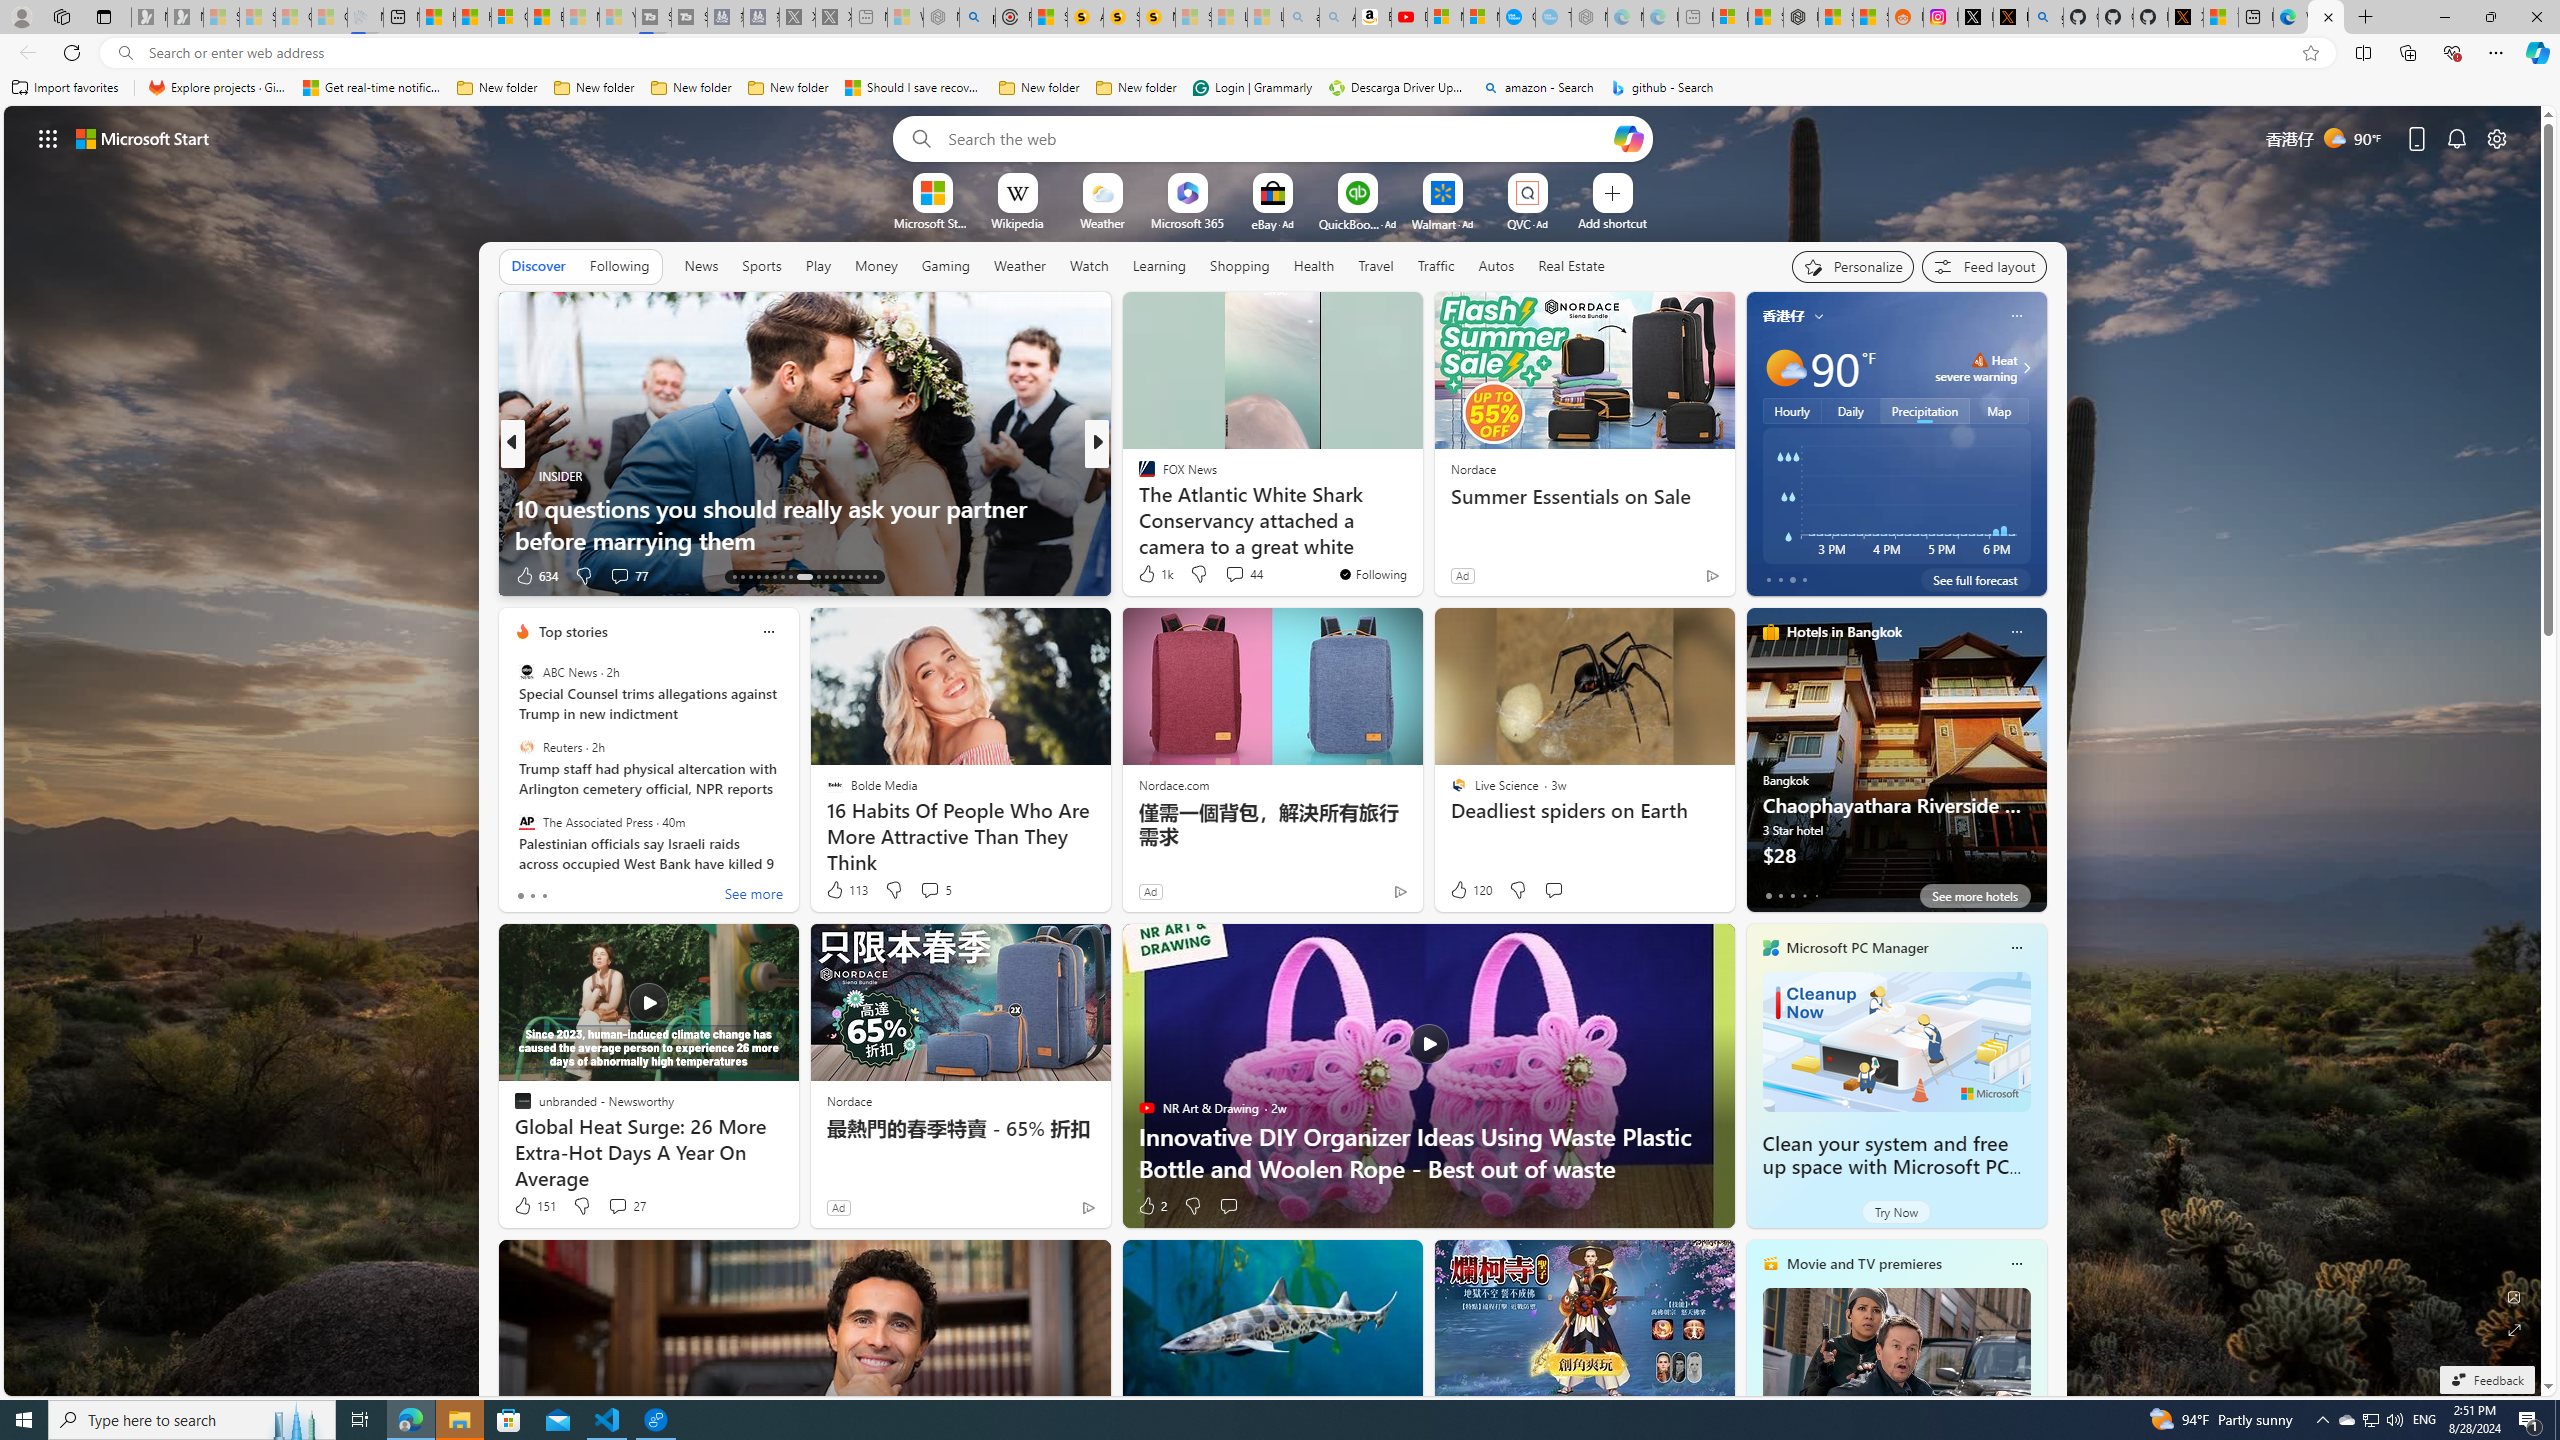  I want to click on 186 Like, so click(1152, 576).